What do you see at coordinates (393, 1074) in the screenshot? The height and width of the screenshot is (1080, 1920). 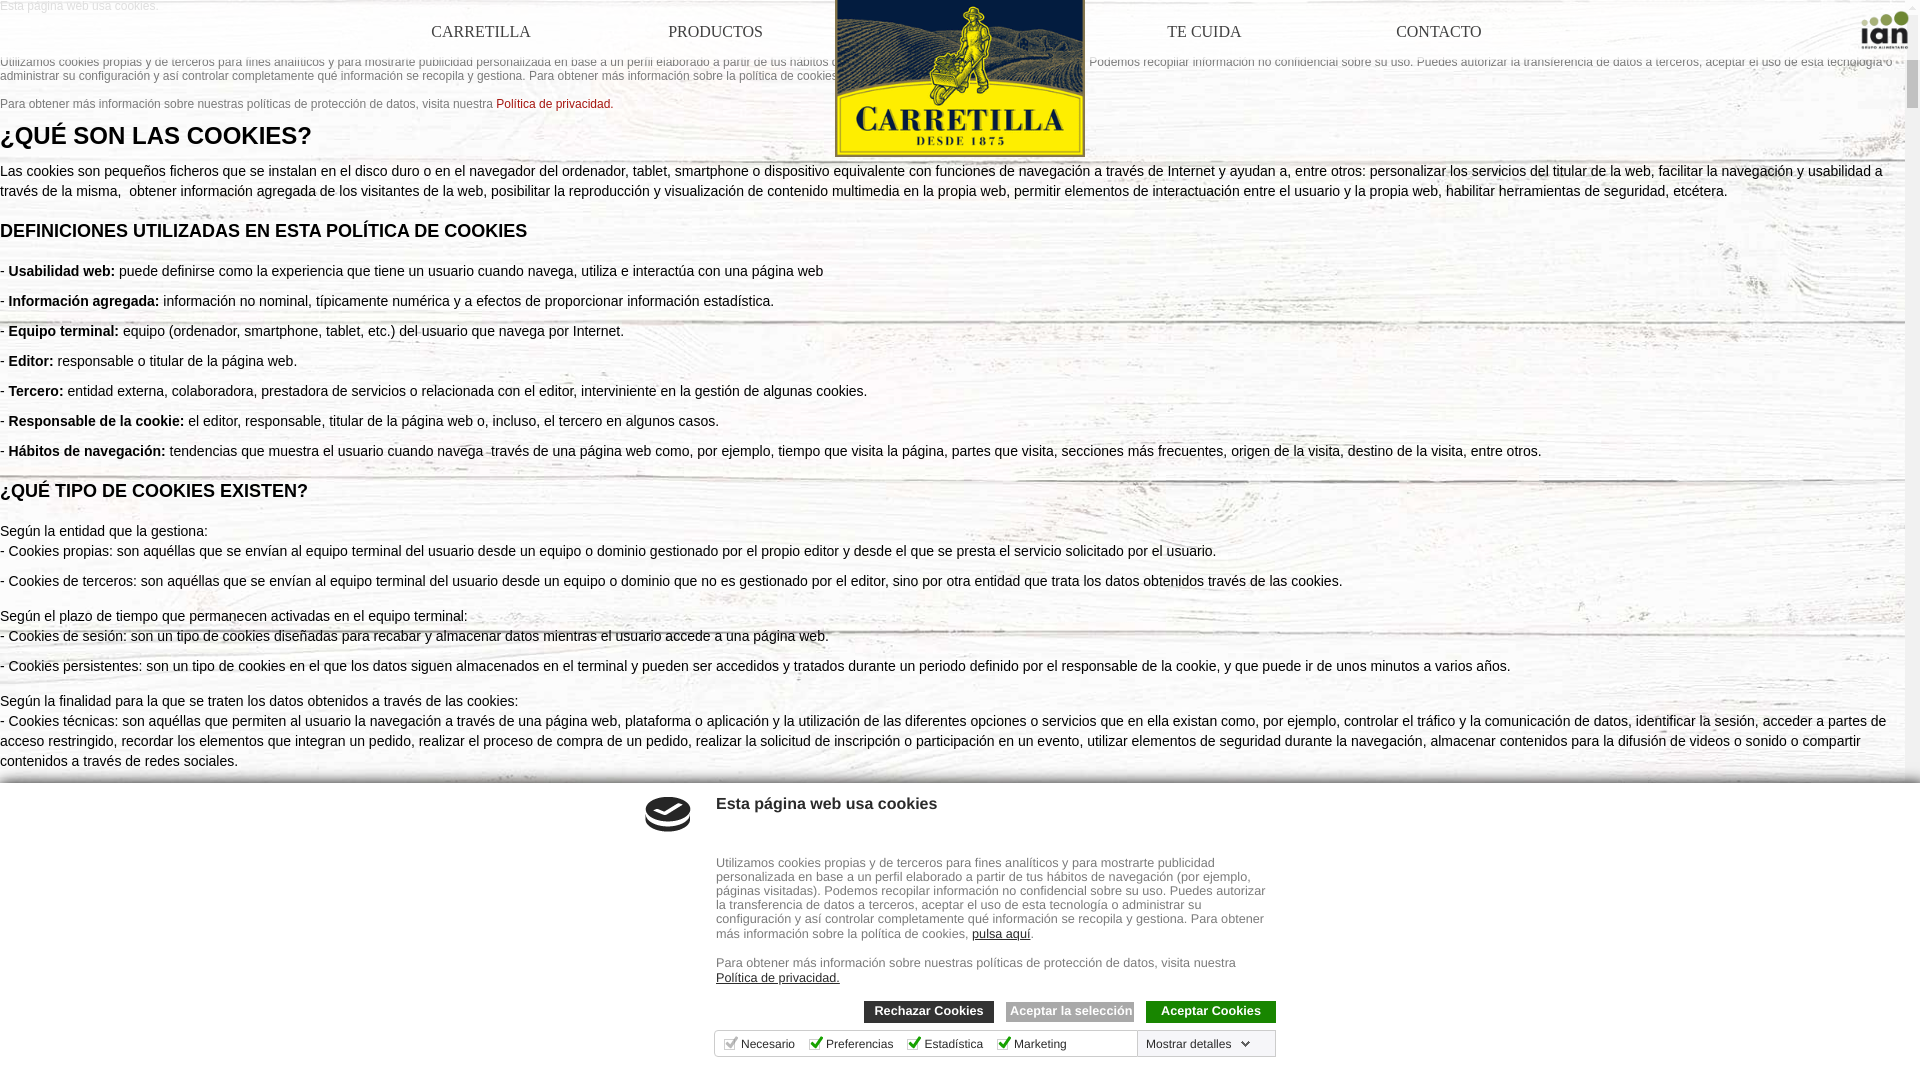 I see `Cookiebot` at bounding box center [393, 1074].